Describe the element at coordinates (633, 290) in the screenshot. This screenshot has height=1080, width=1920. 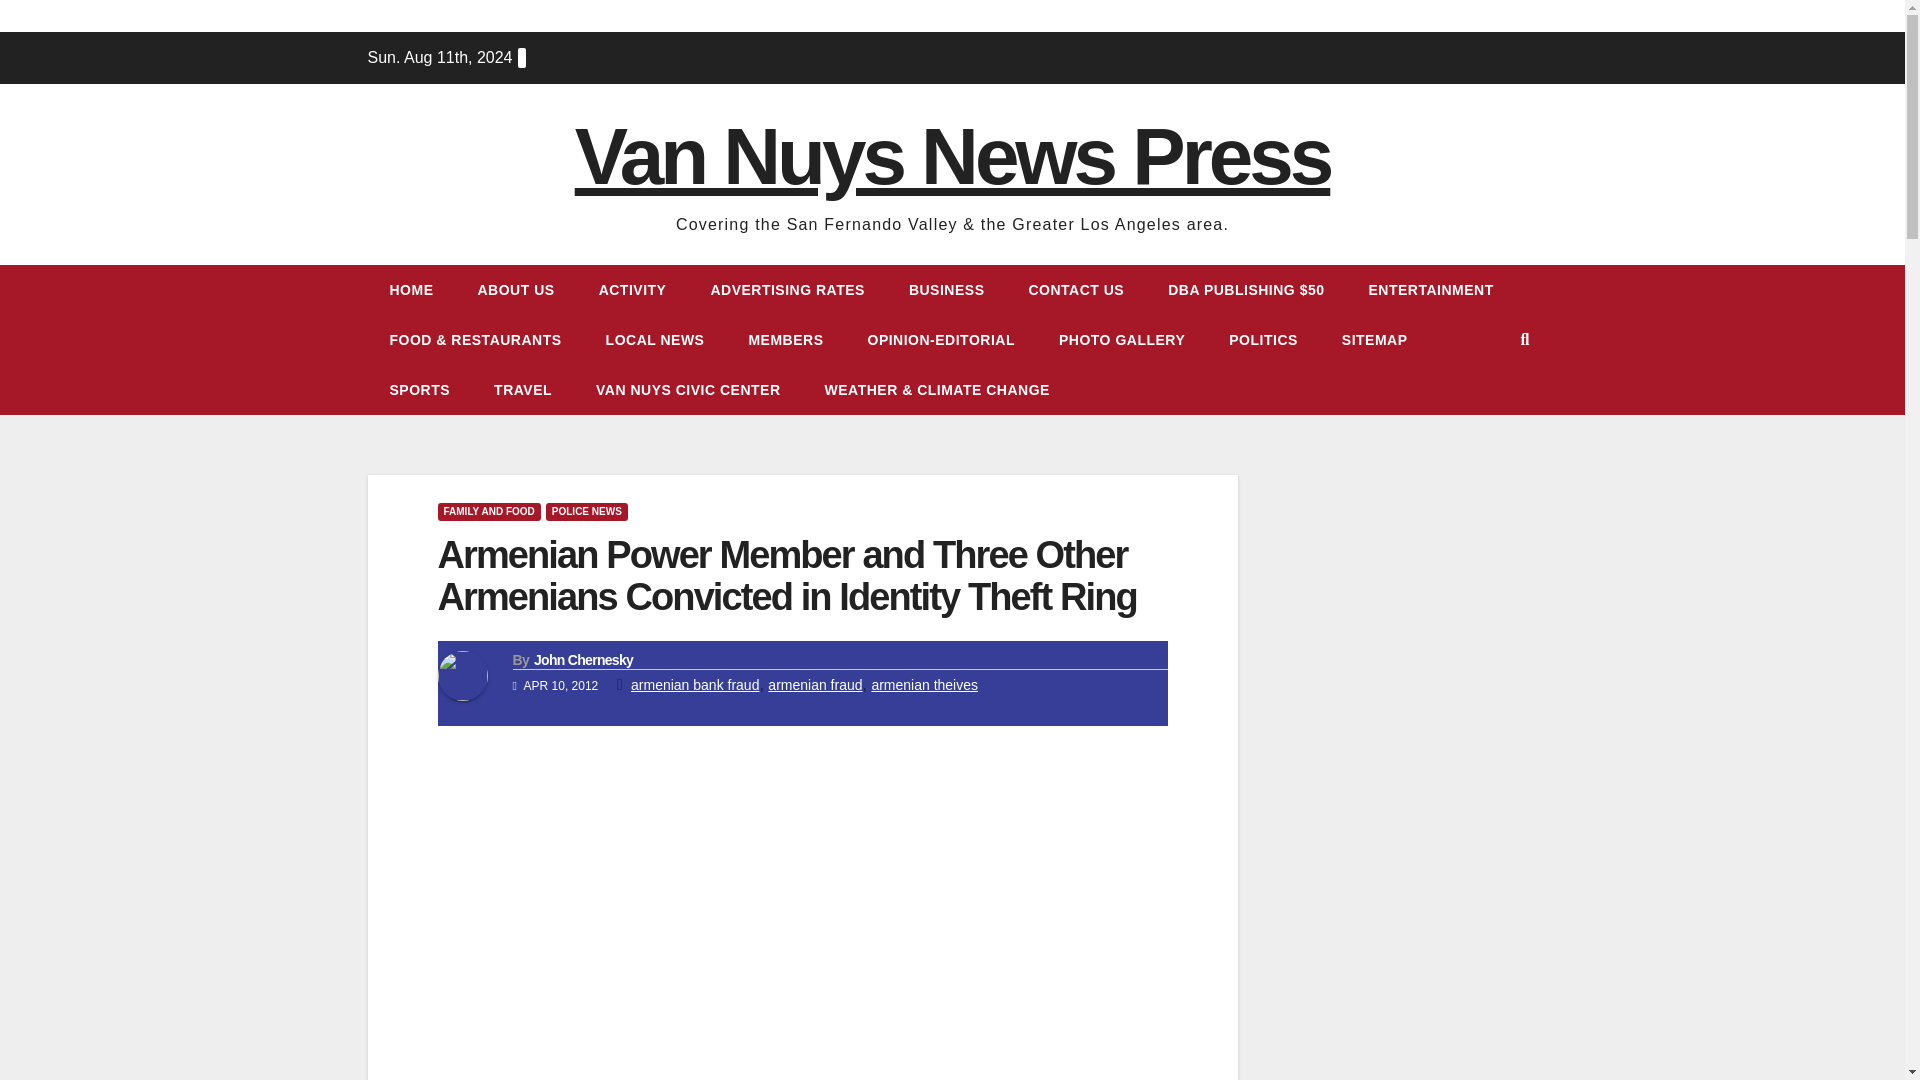
I see `ACTIVITY` at that location.